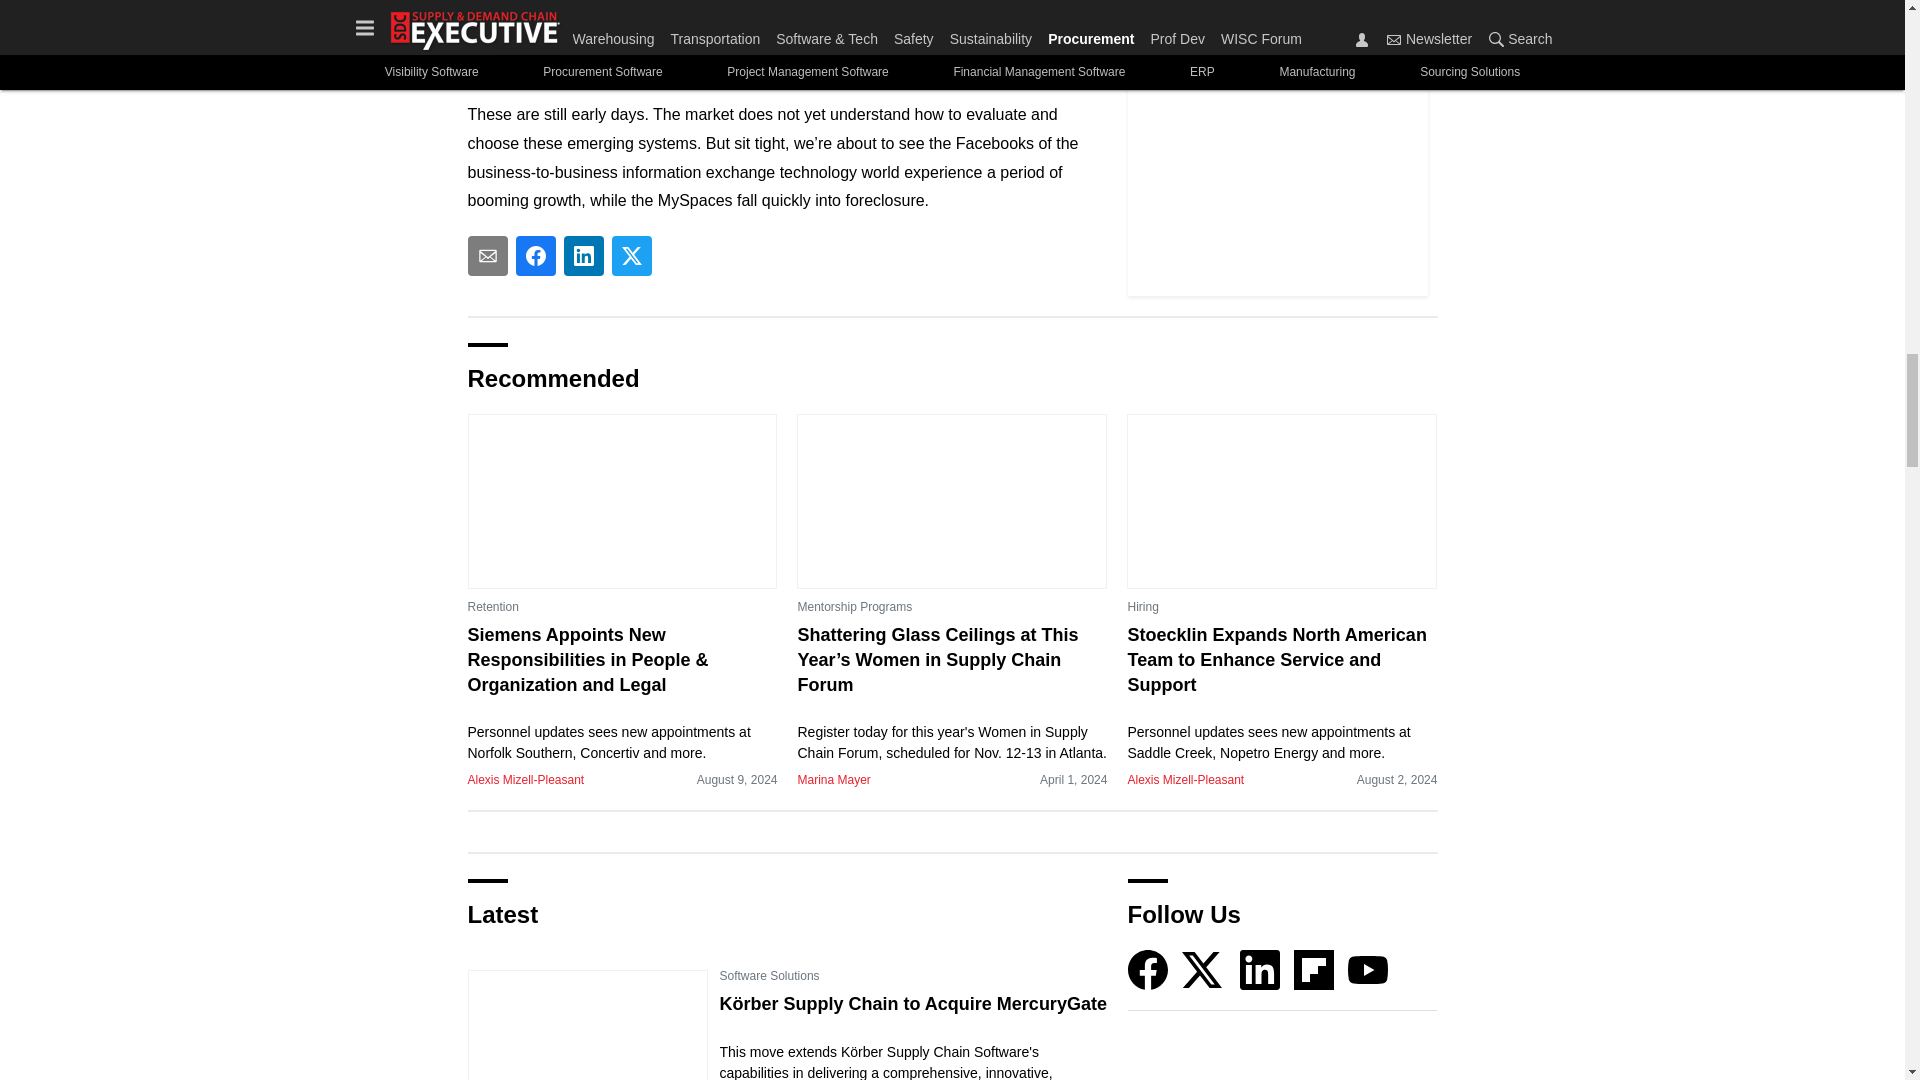  I want to click on Twitter X icon, so click(1202, 970).